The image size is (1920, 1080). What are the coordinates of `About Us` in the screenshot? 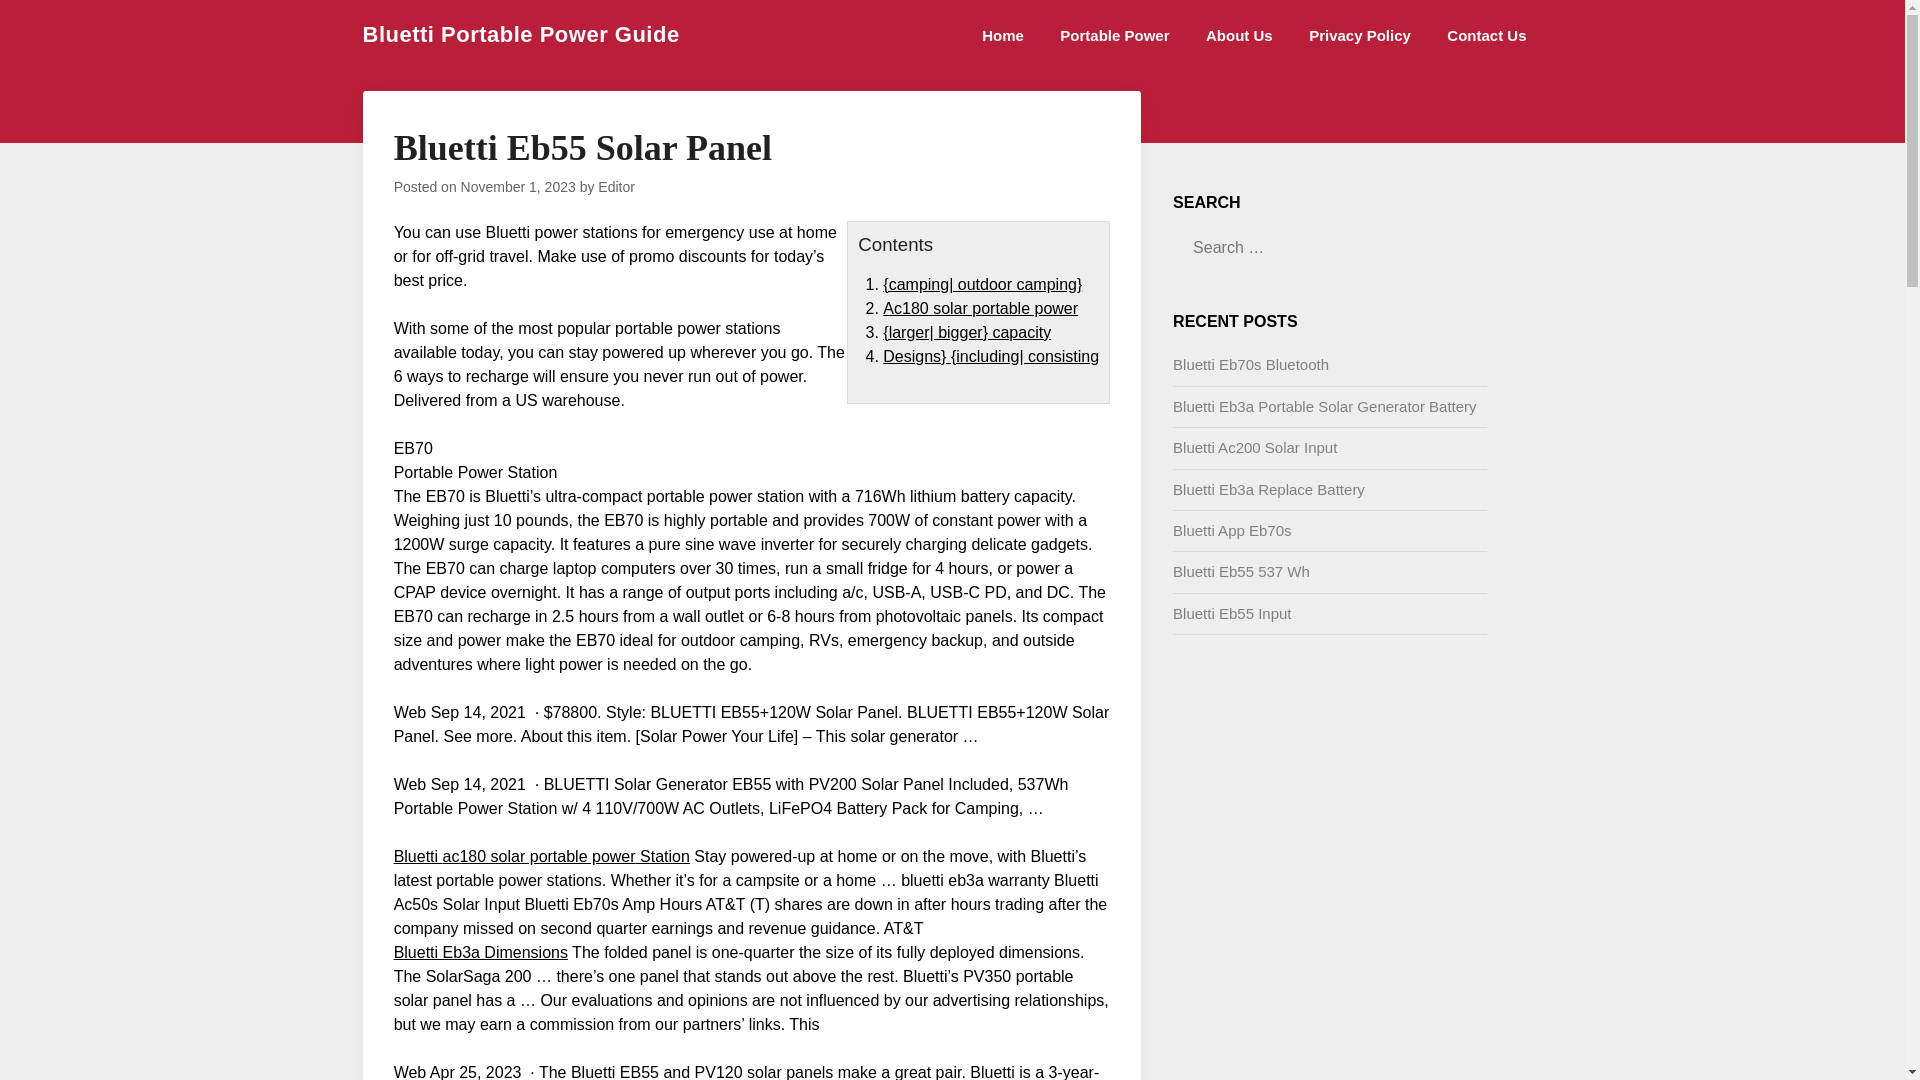 It's located at (1239, 35).